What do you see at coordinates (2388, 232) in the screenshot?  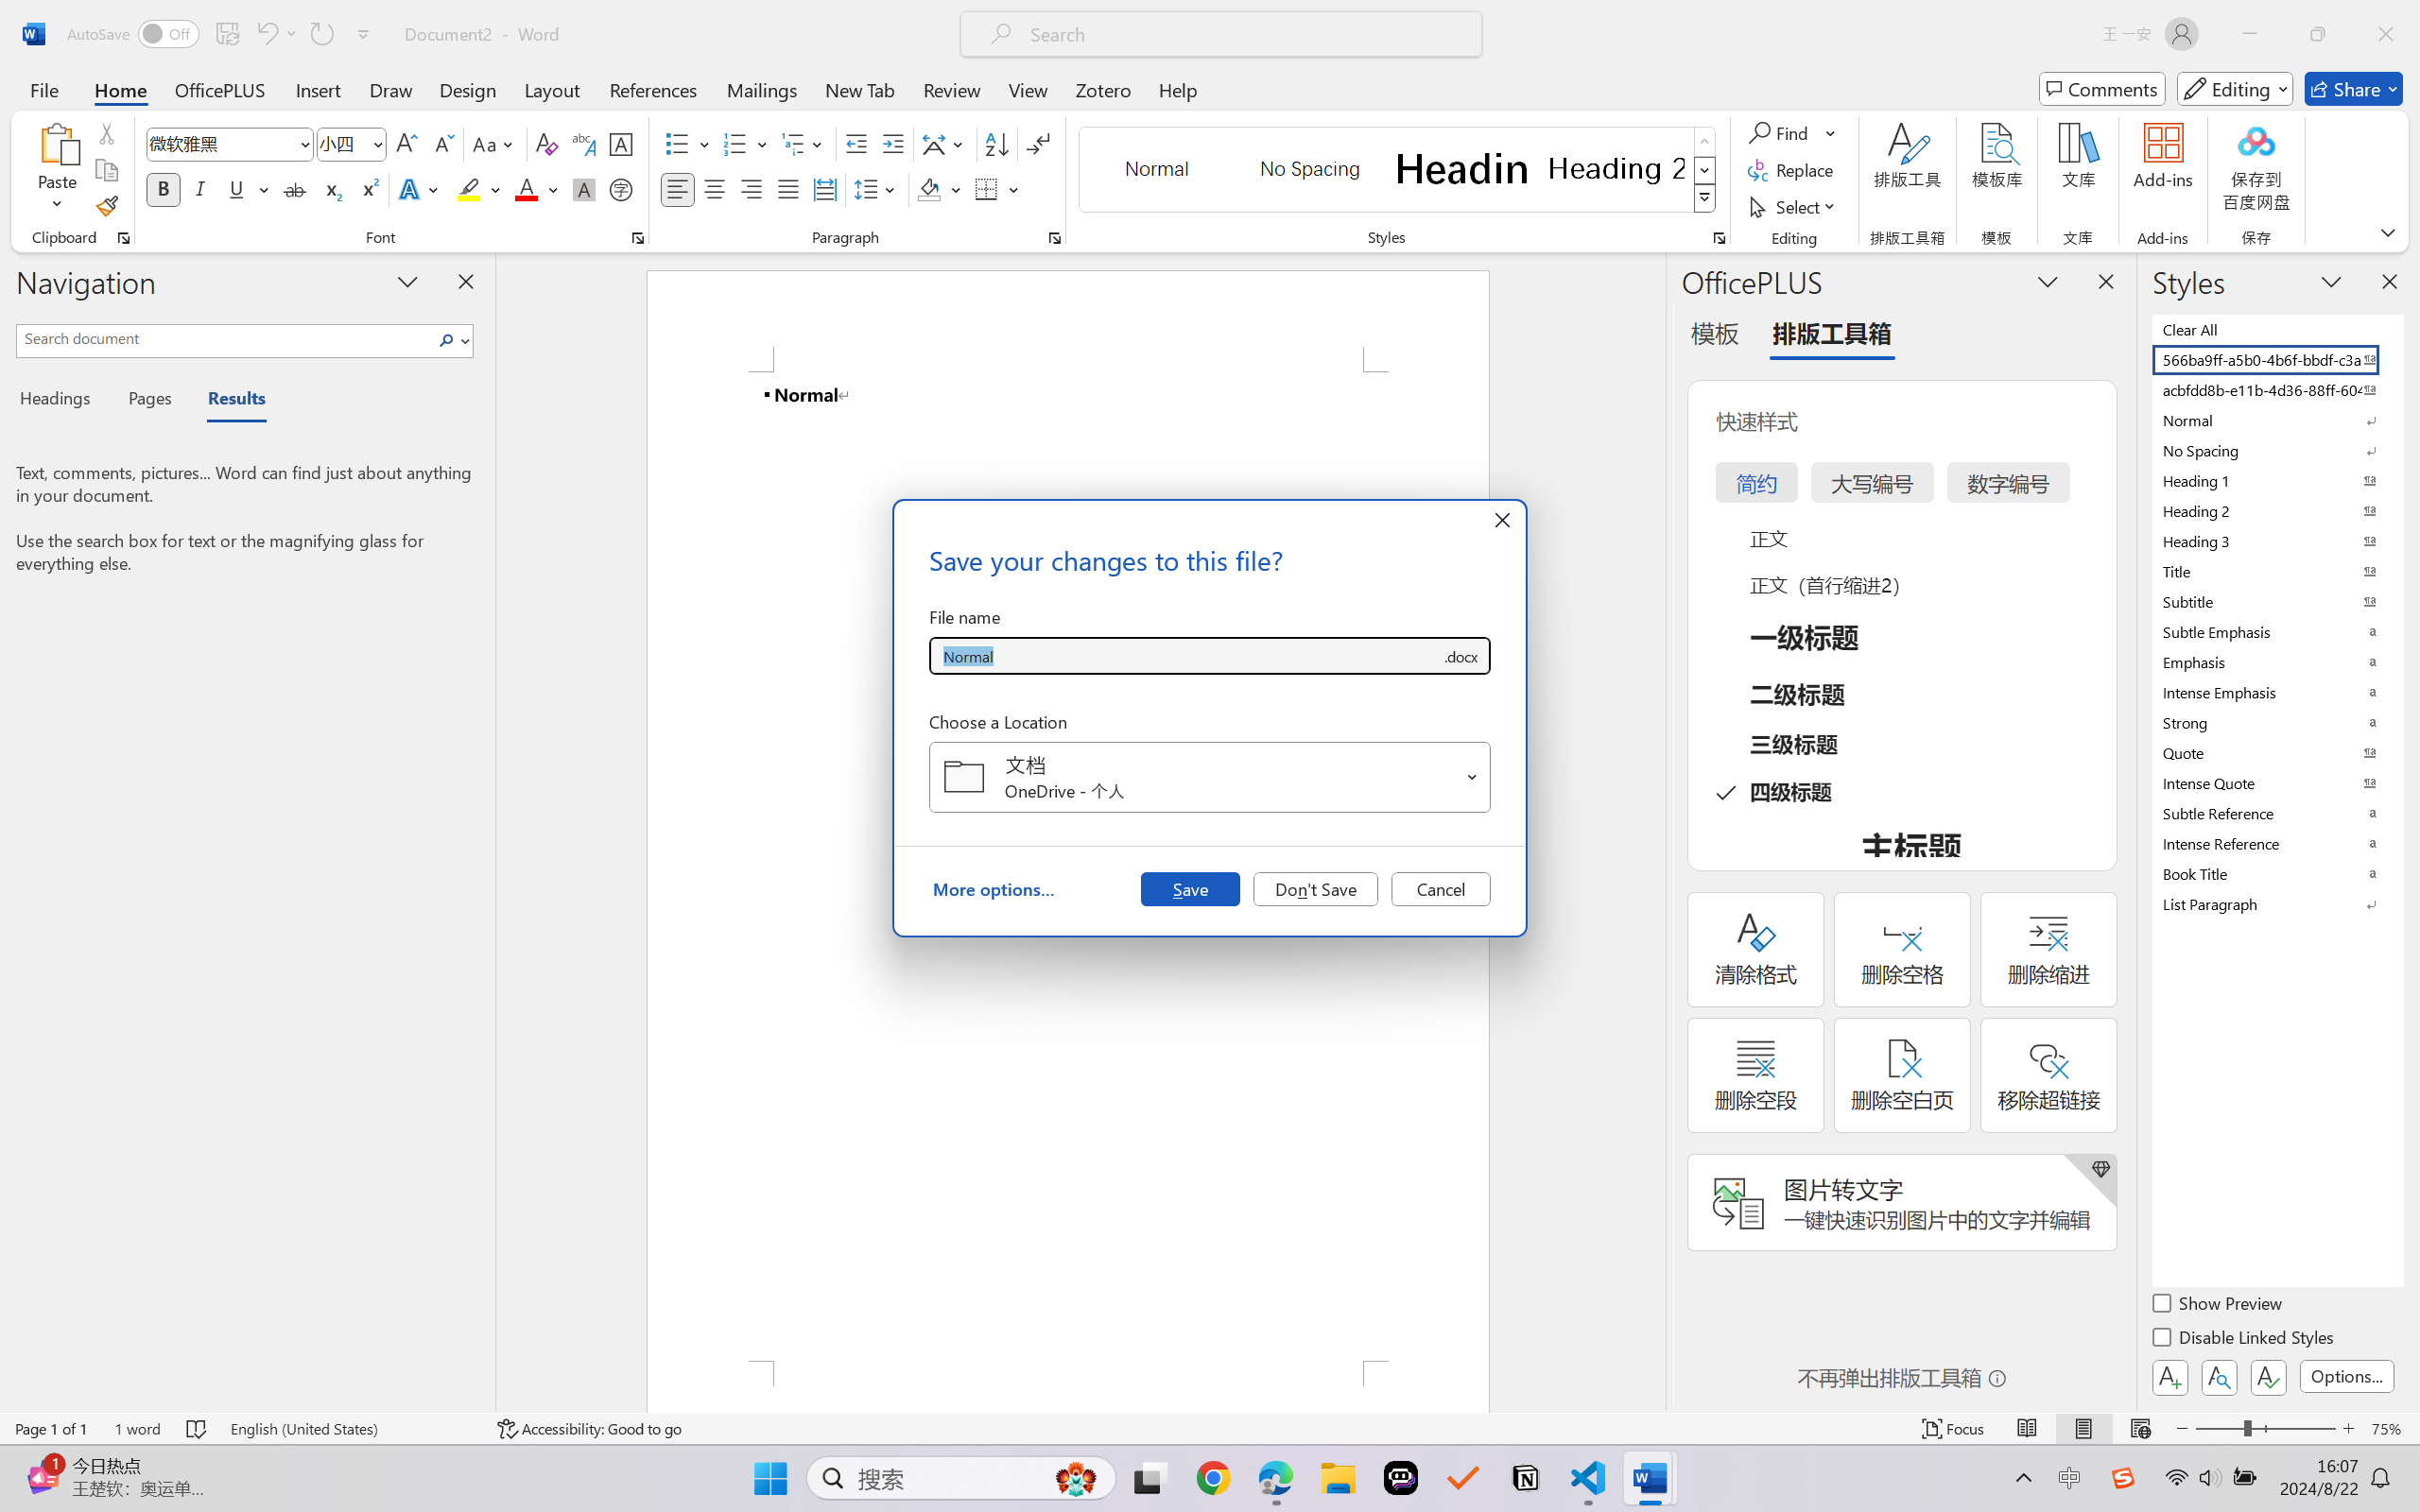 I see `Ribbon Display Options` at bounding box center [2388, 232].